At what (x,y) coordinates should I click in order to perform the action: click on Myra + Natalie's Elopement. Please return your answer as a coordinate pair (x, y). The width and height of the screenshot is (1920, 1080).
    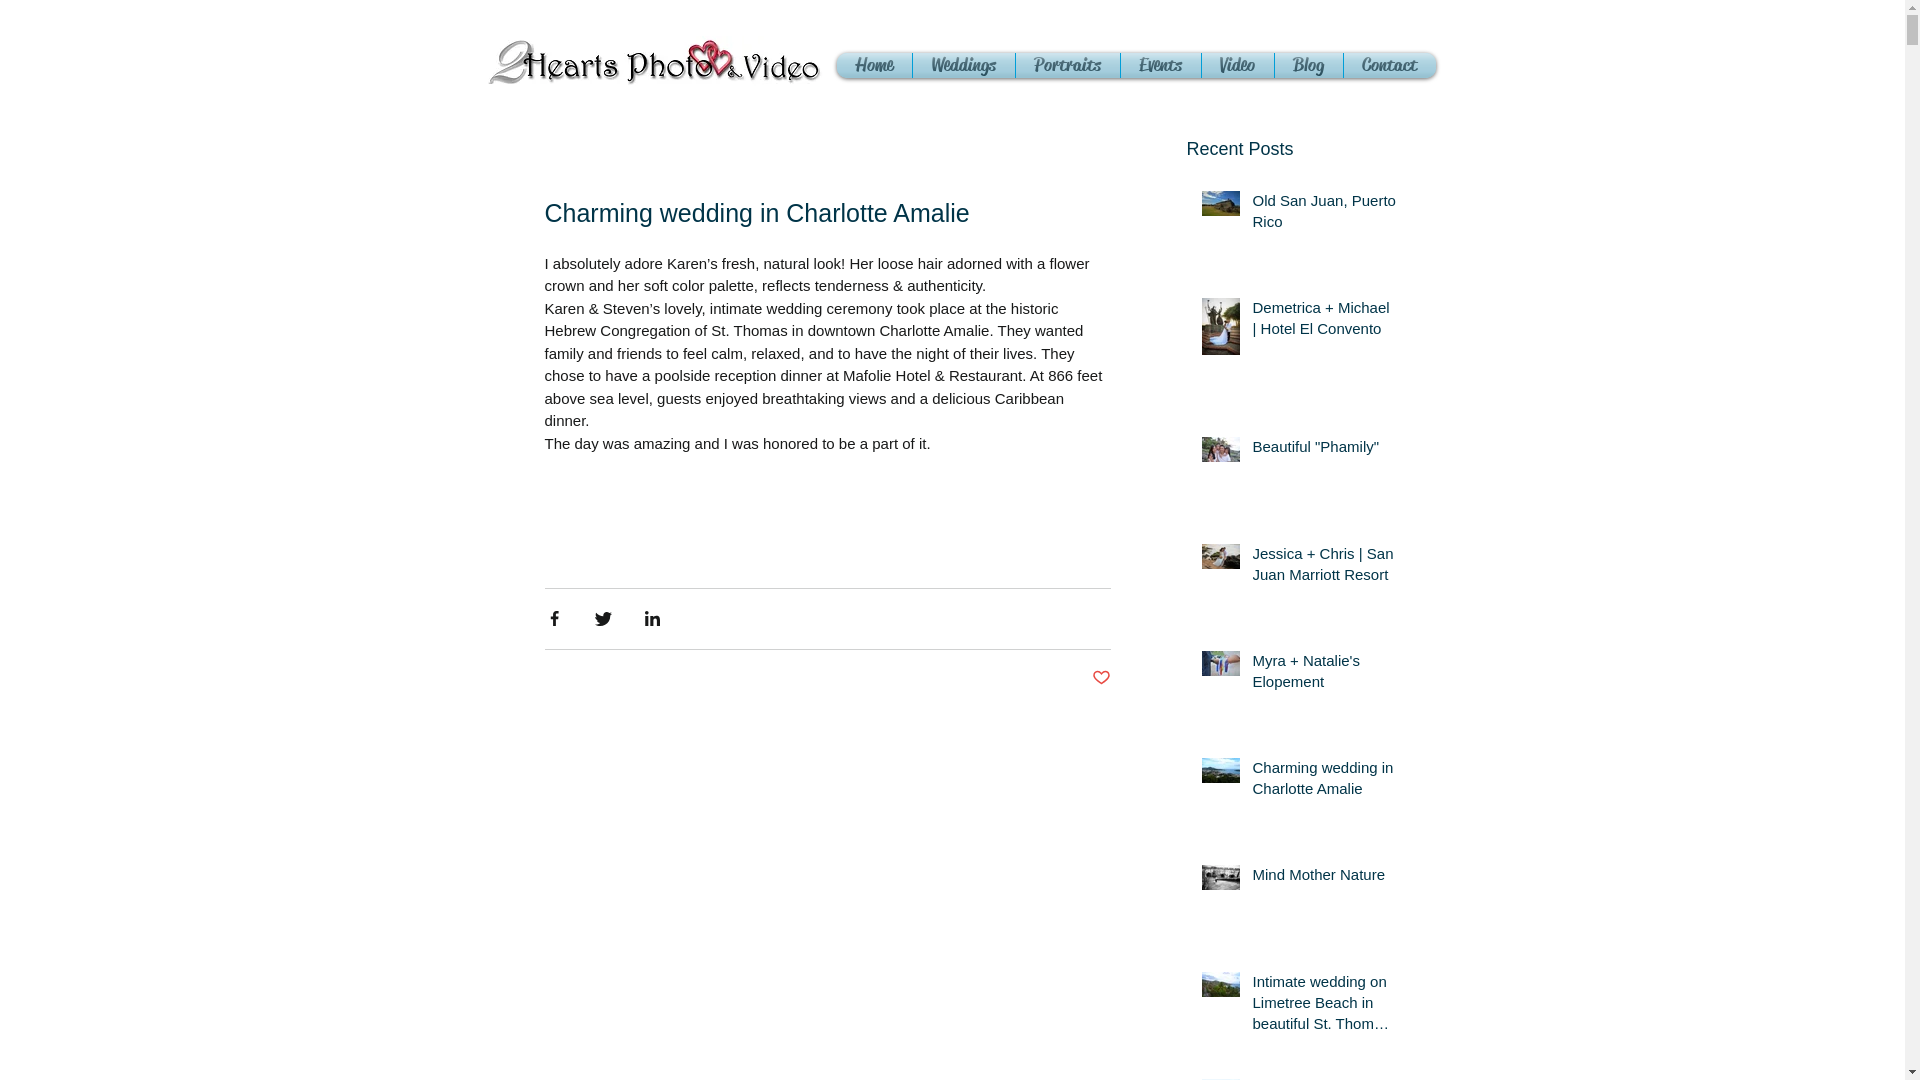
    Looking at the image, I should click on (1324, 675).